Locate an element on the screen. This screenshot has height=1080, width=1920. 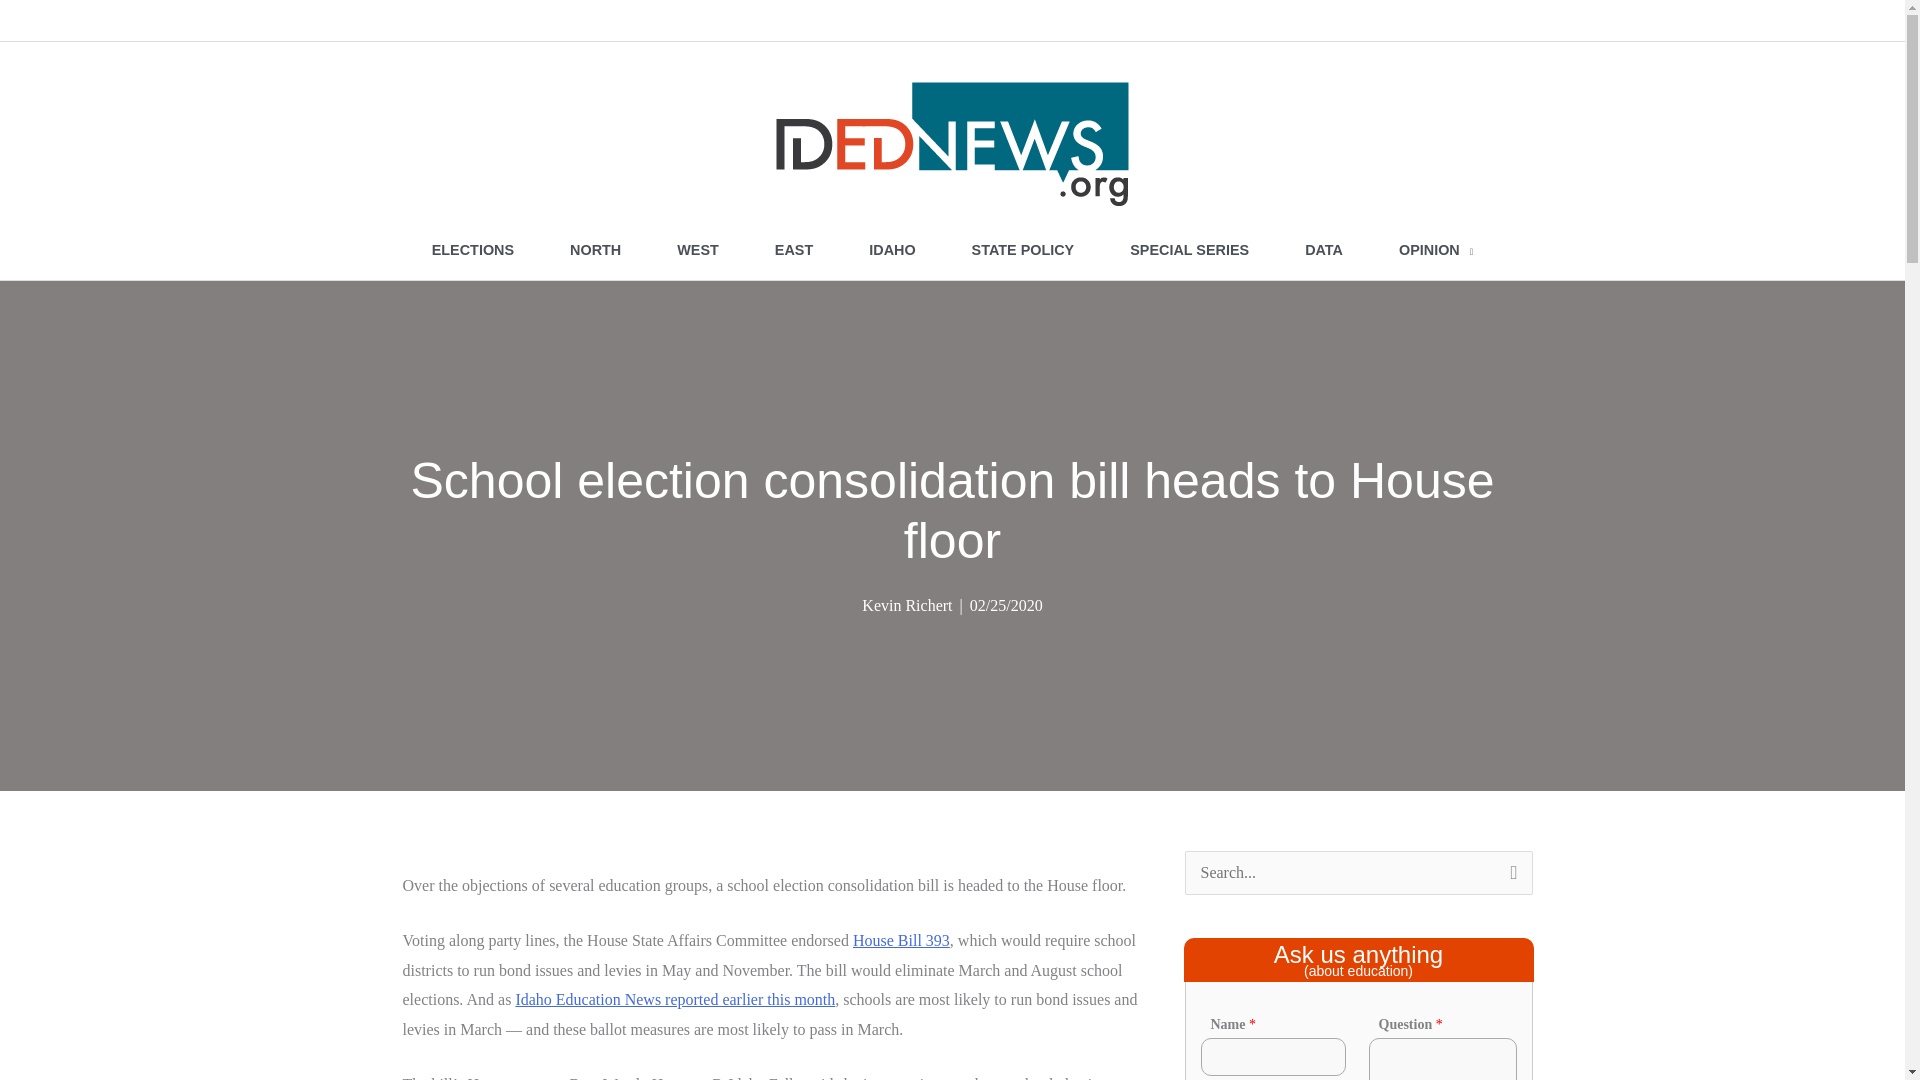
IDAHO is located at coordinates (891, 250).